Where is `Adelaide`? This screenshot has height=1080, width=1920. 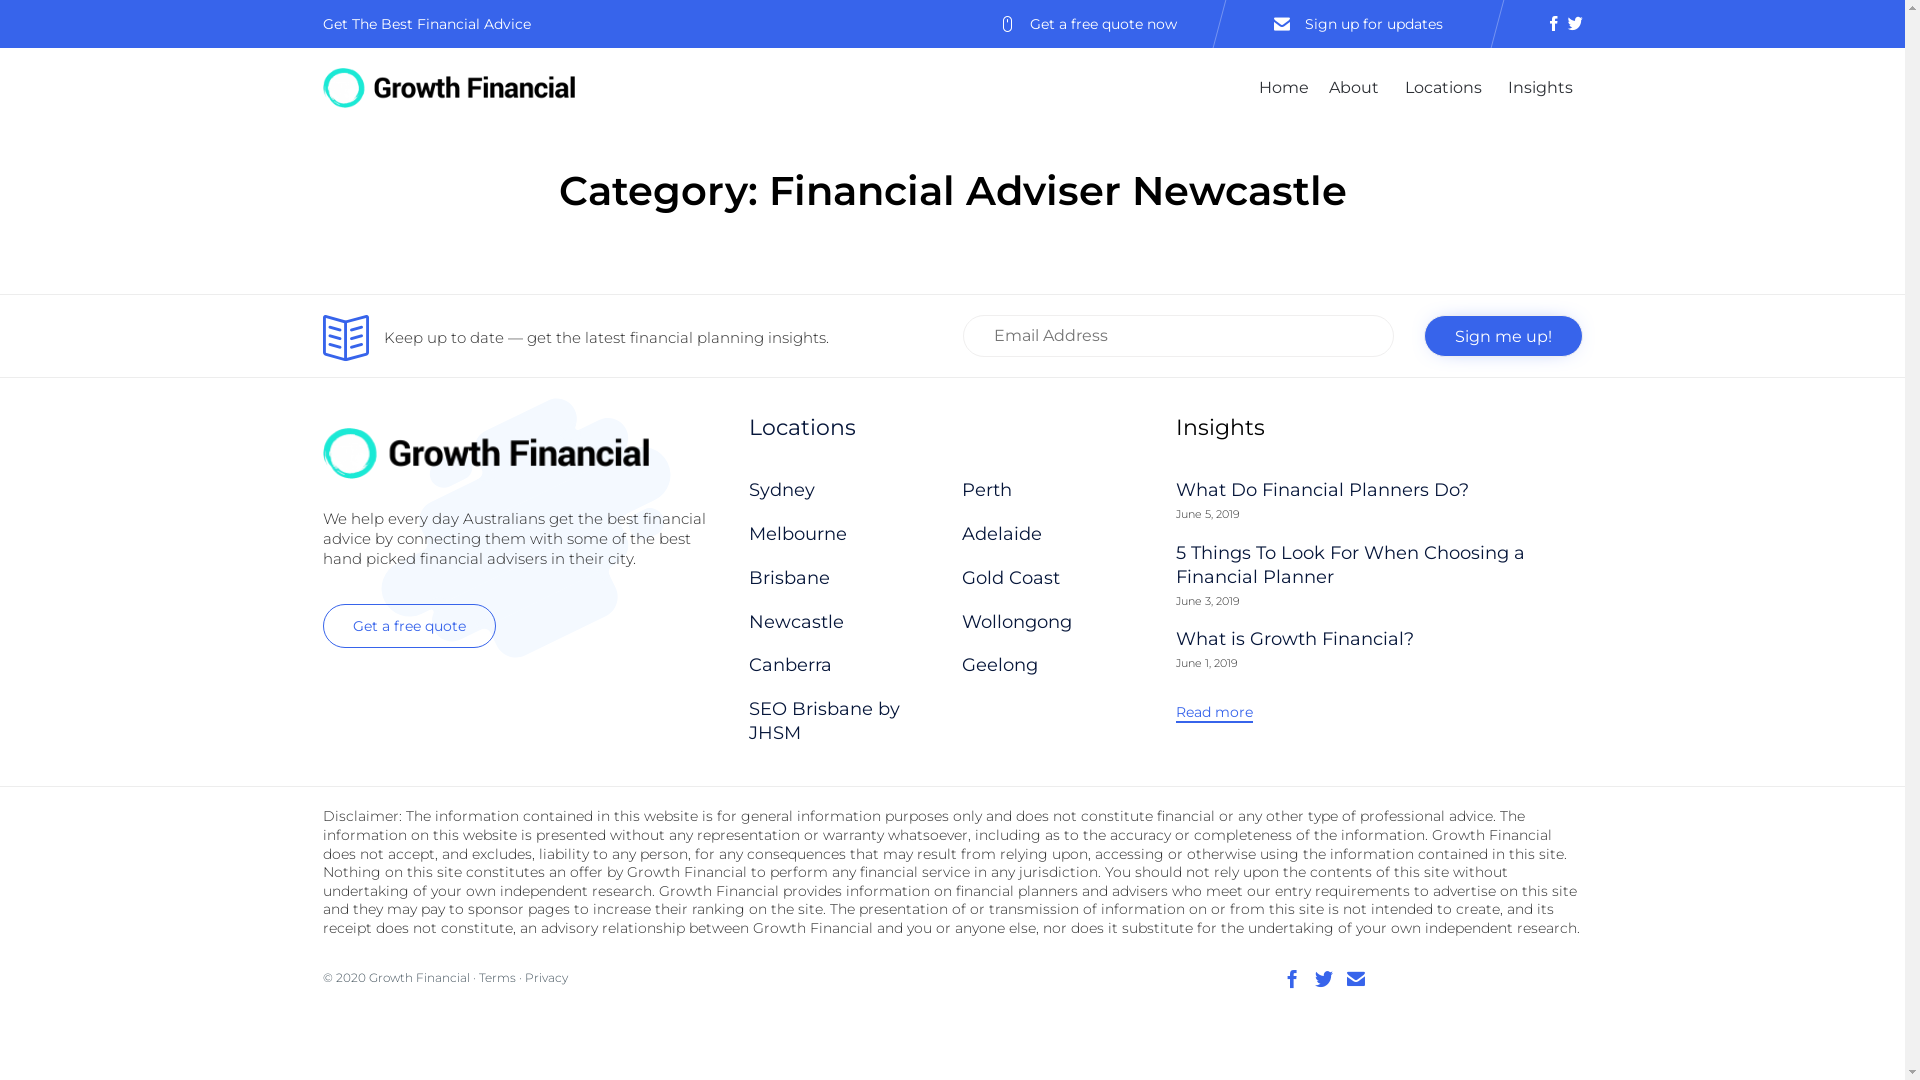
Adelaide is located at coordinates (1058, 535).